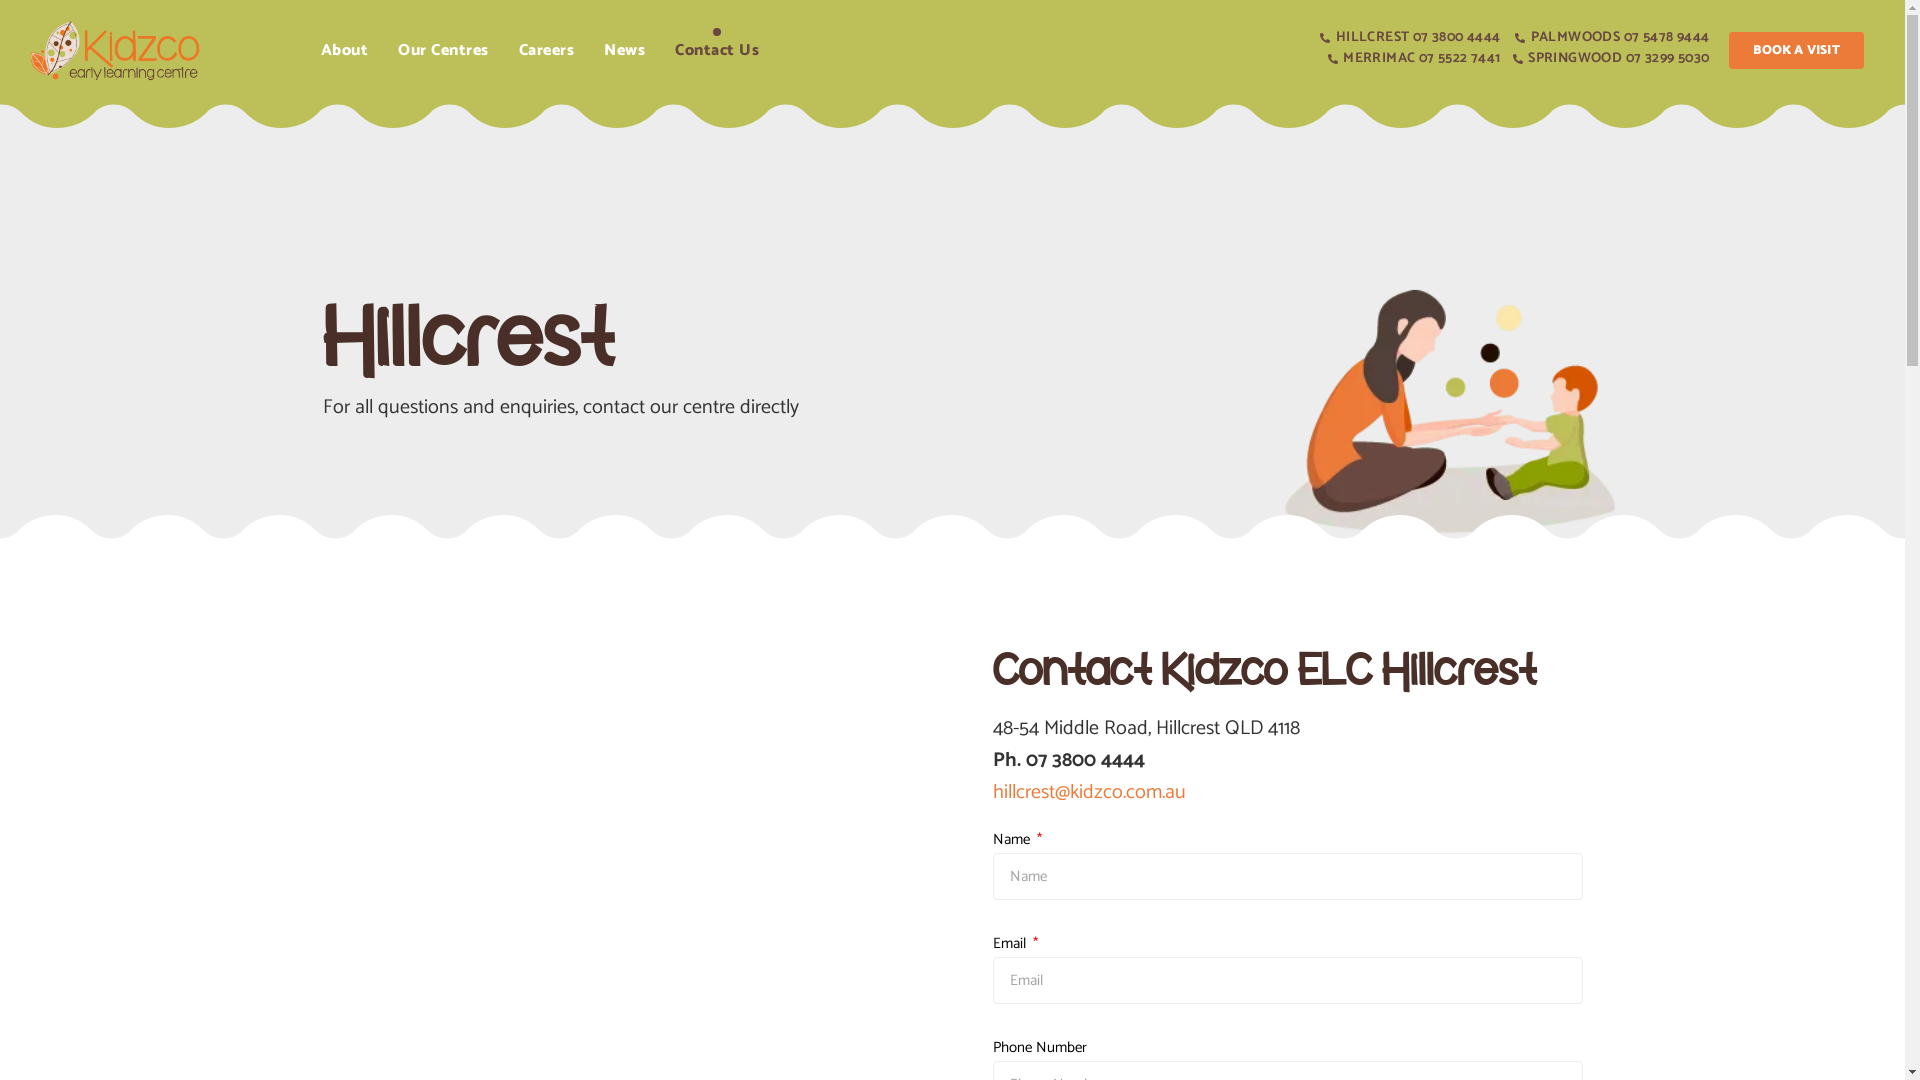  I want to click on PALMWOODS 07 5478 9444, so click(1610, 38).